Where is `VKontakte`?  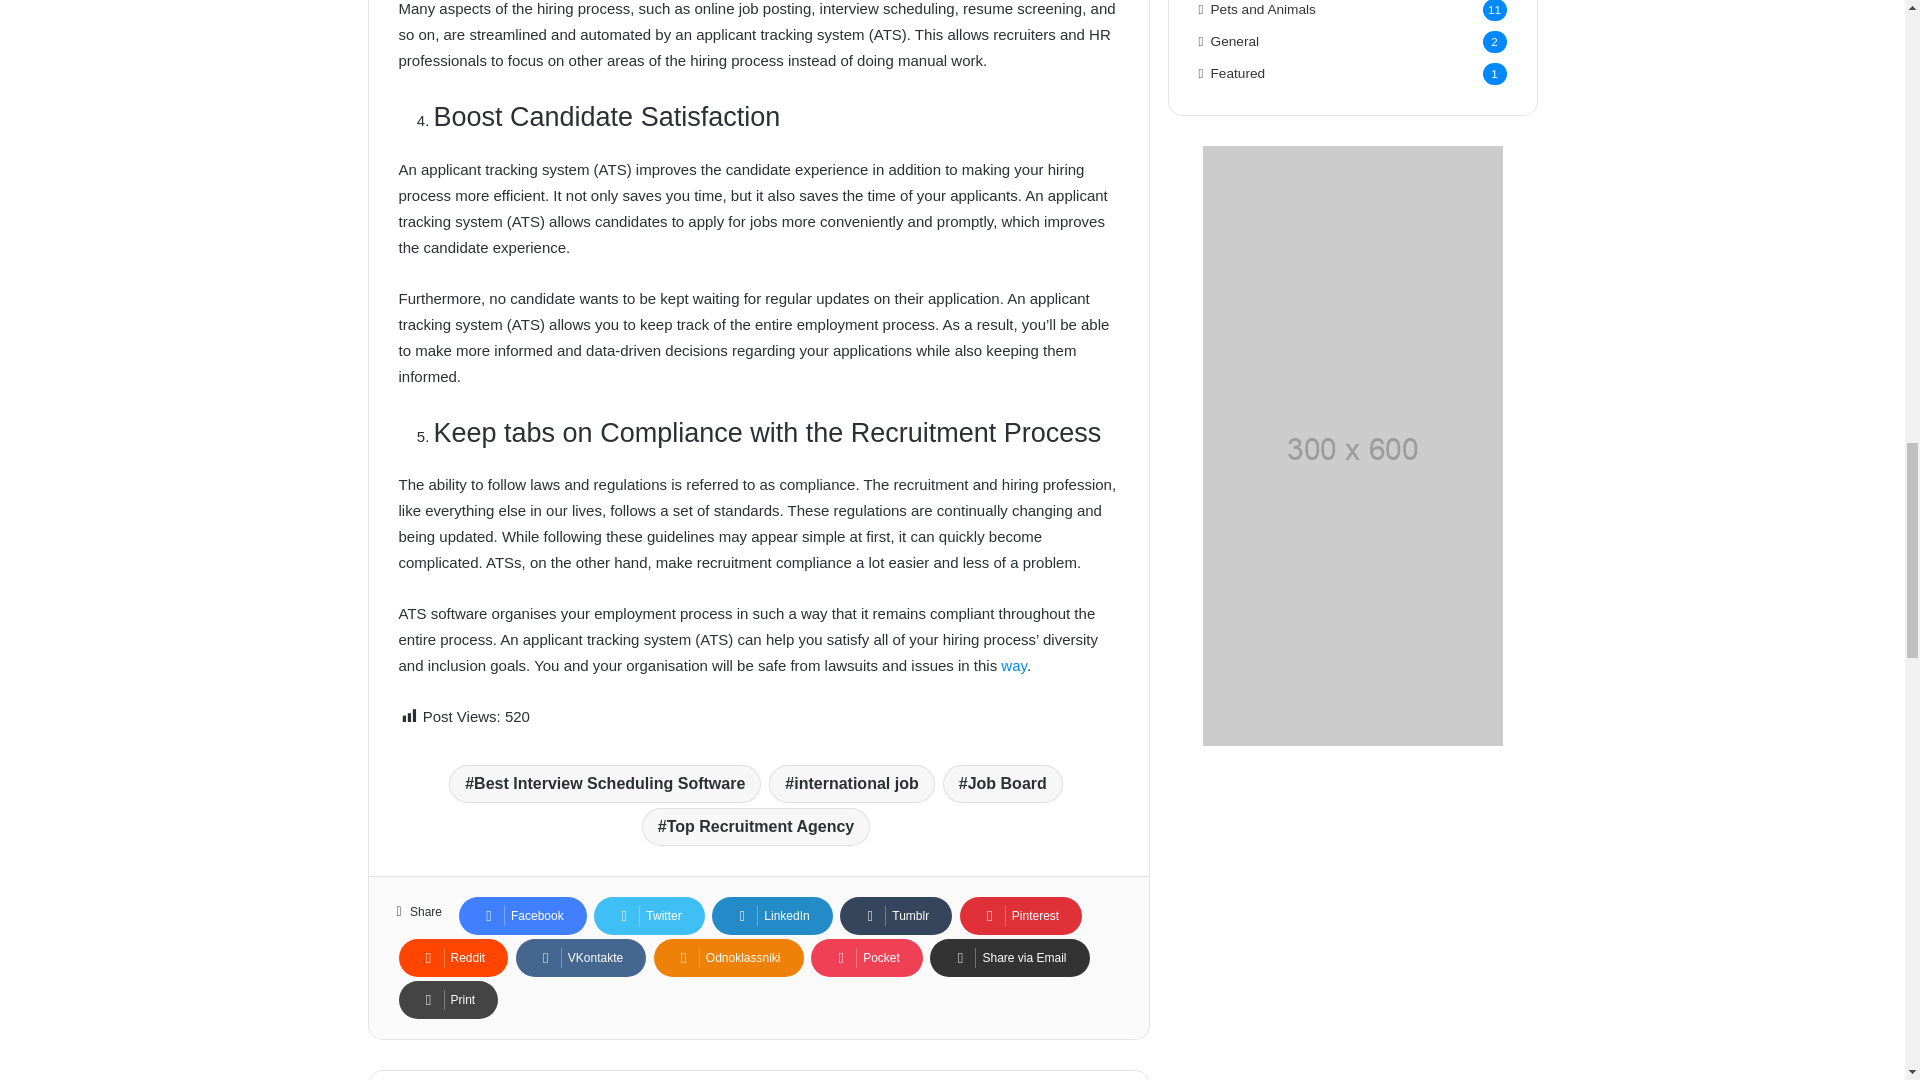 VKontakte is located at coordinates (580, 958).